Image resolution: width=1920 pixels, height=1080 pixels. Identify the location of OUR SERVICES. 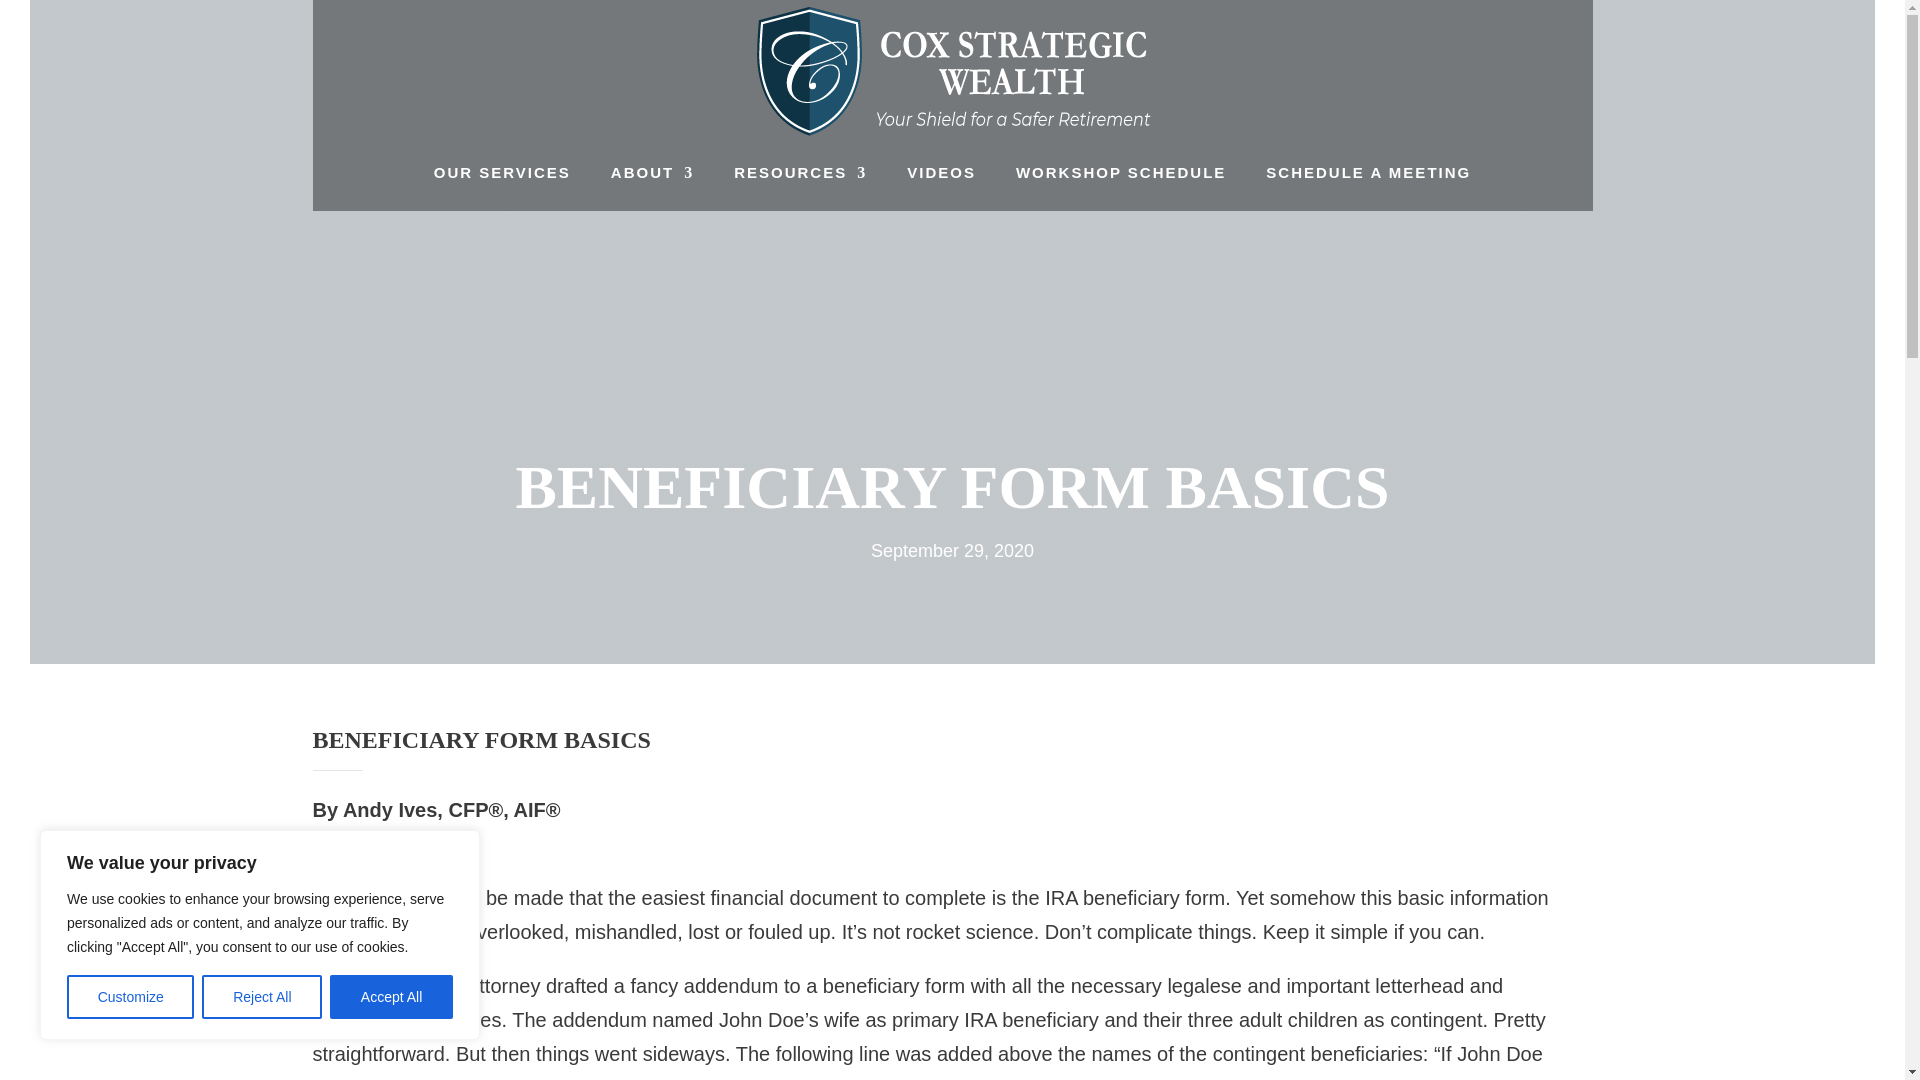
(502, 172).